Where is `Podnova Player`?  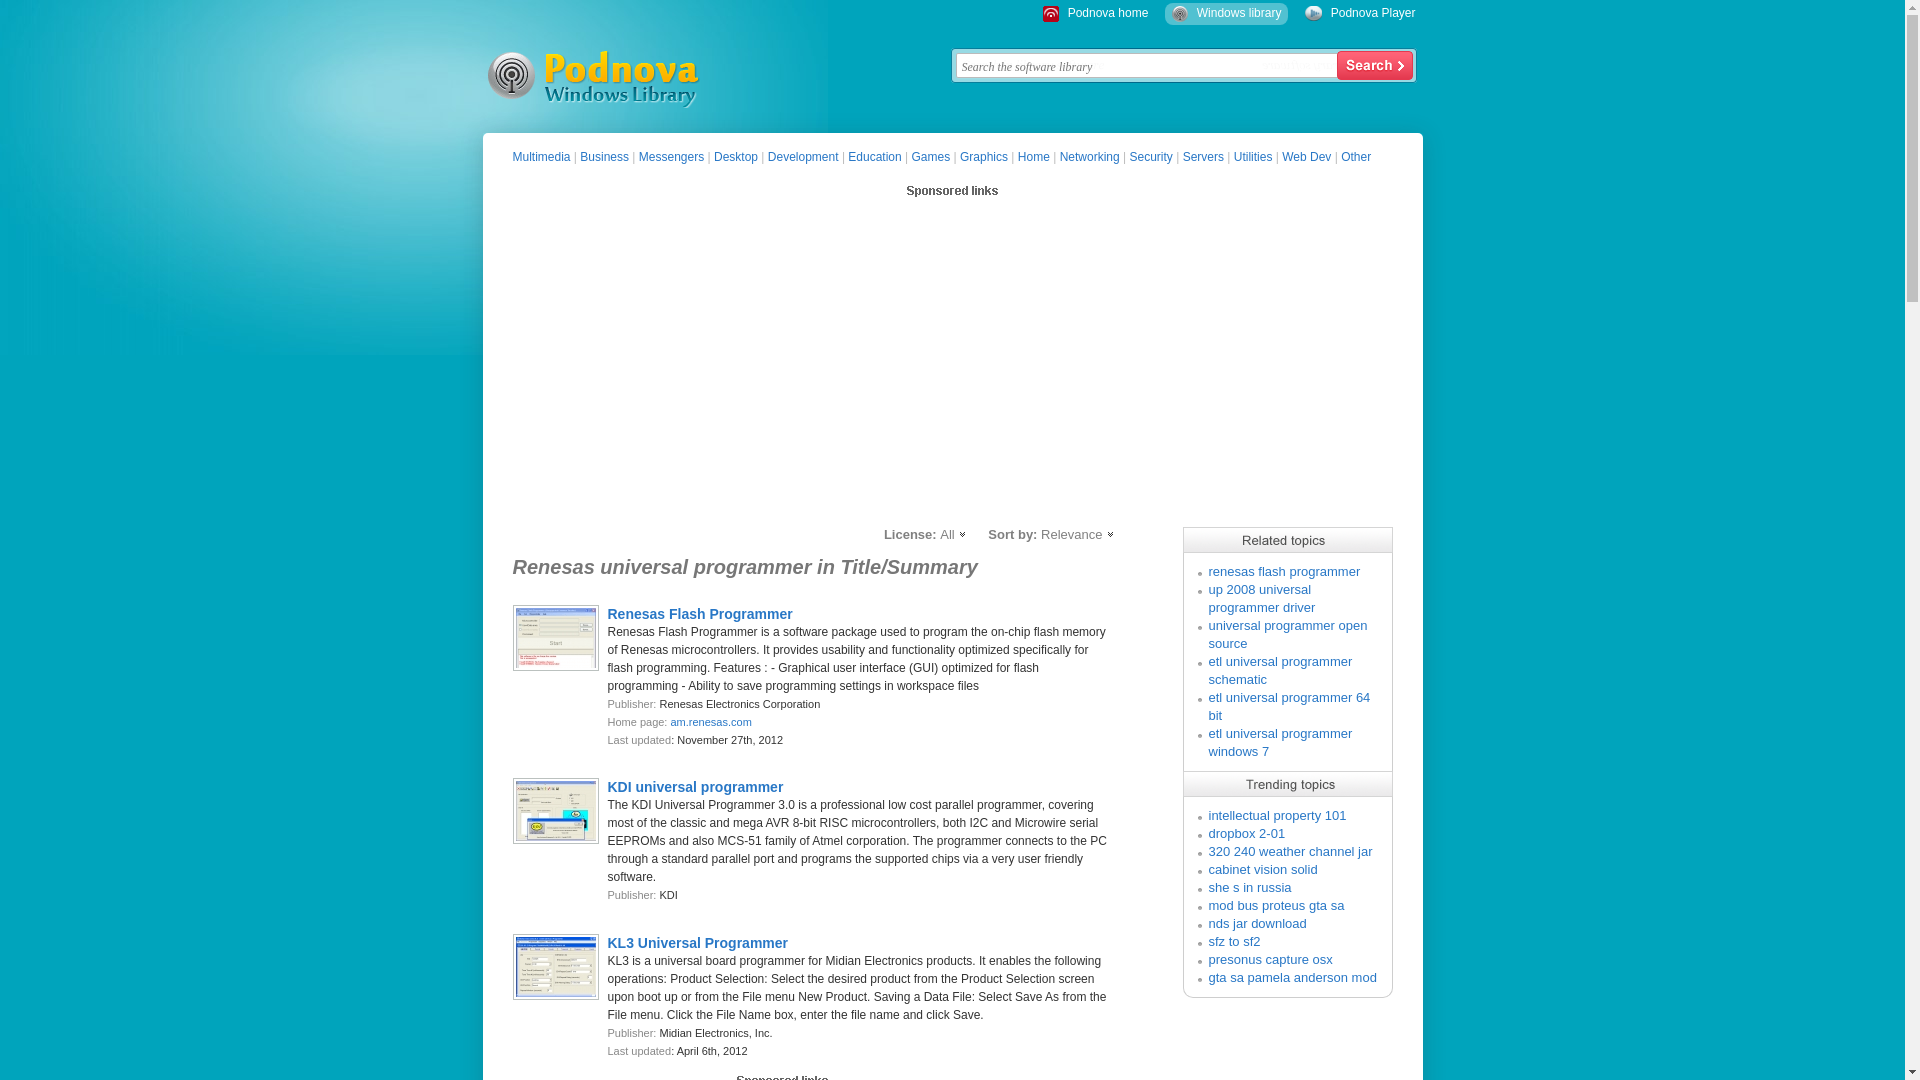
Podnova Player is located at coordinates (1373, 13).